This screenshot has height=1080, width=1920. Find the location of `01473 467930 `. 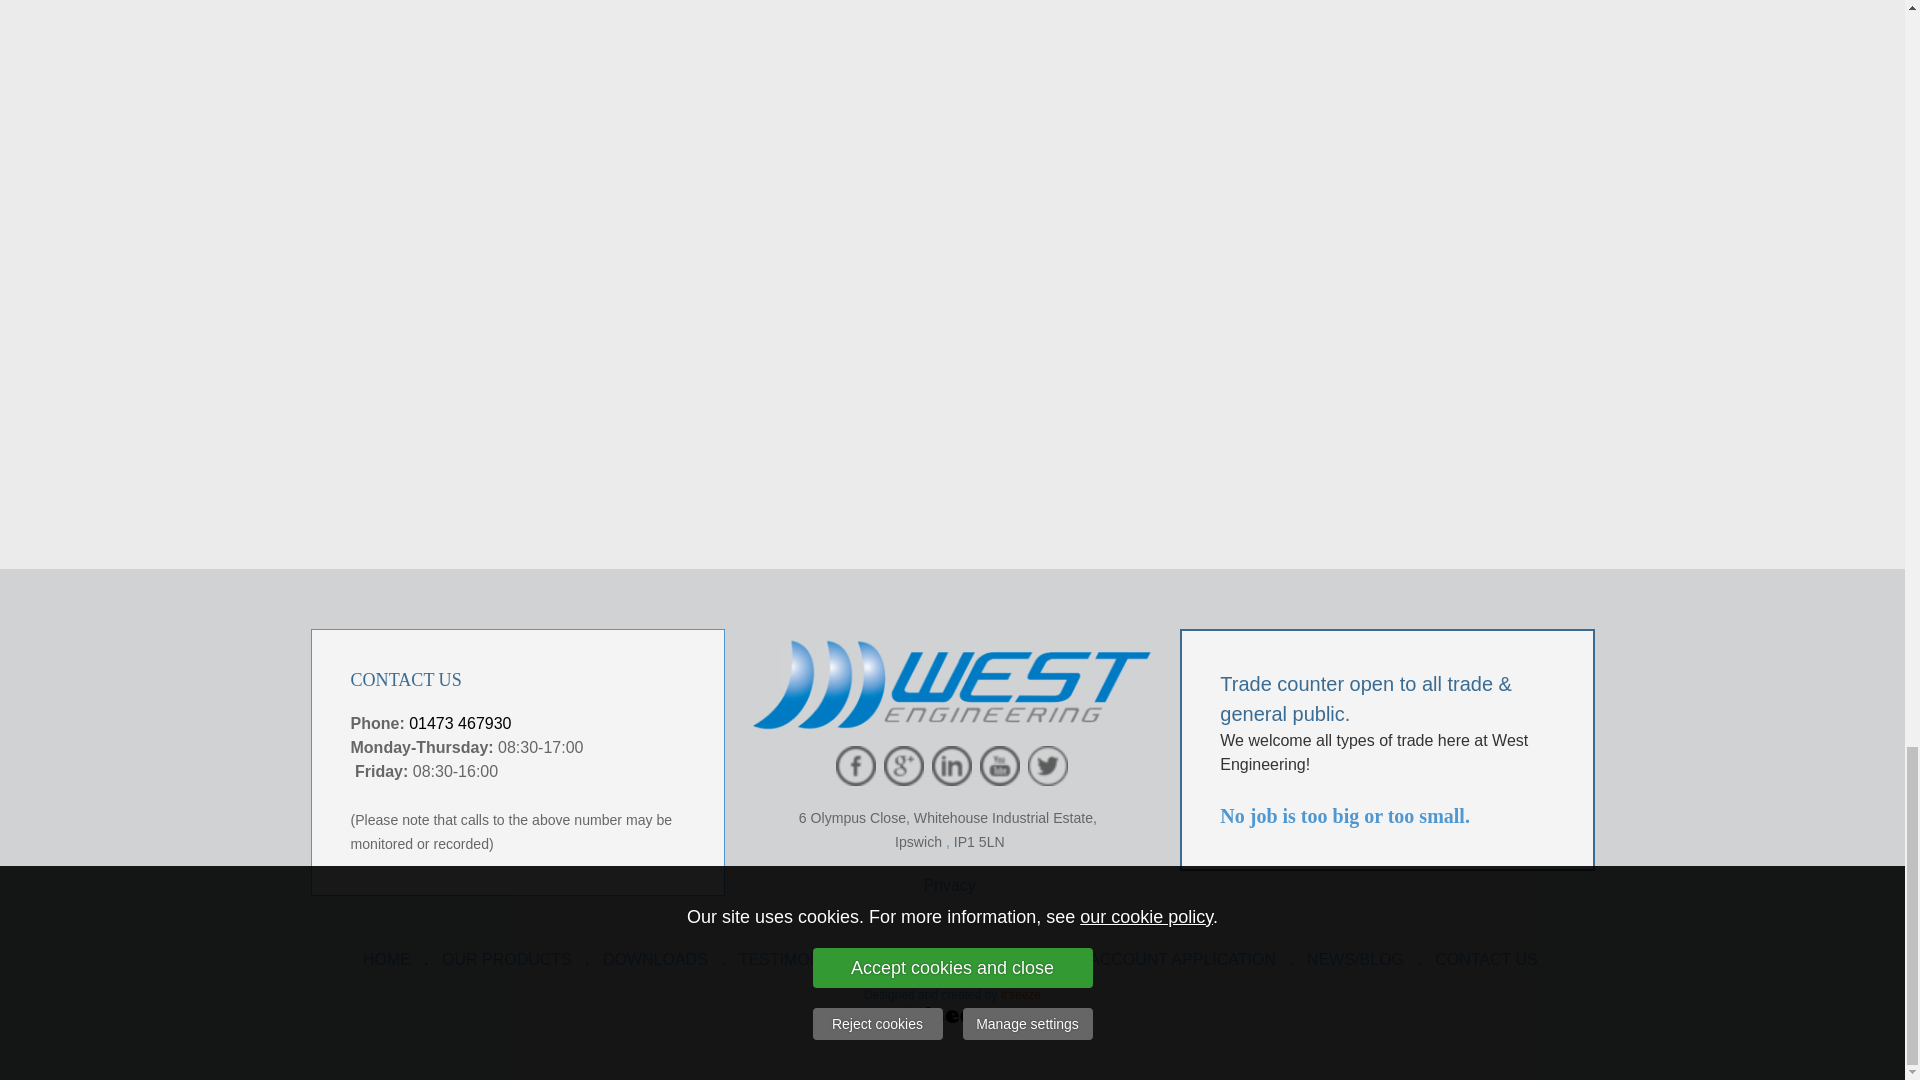

01473 467930  is located at coordinates (462, 723).